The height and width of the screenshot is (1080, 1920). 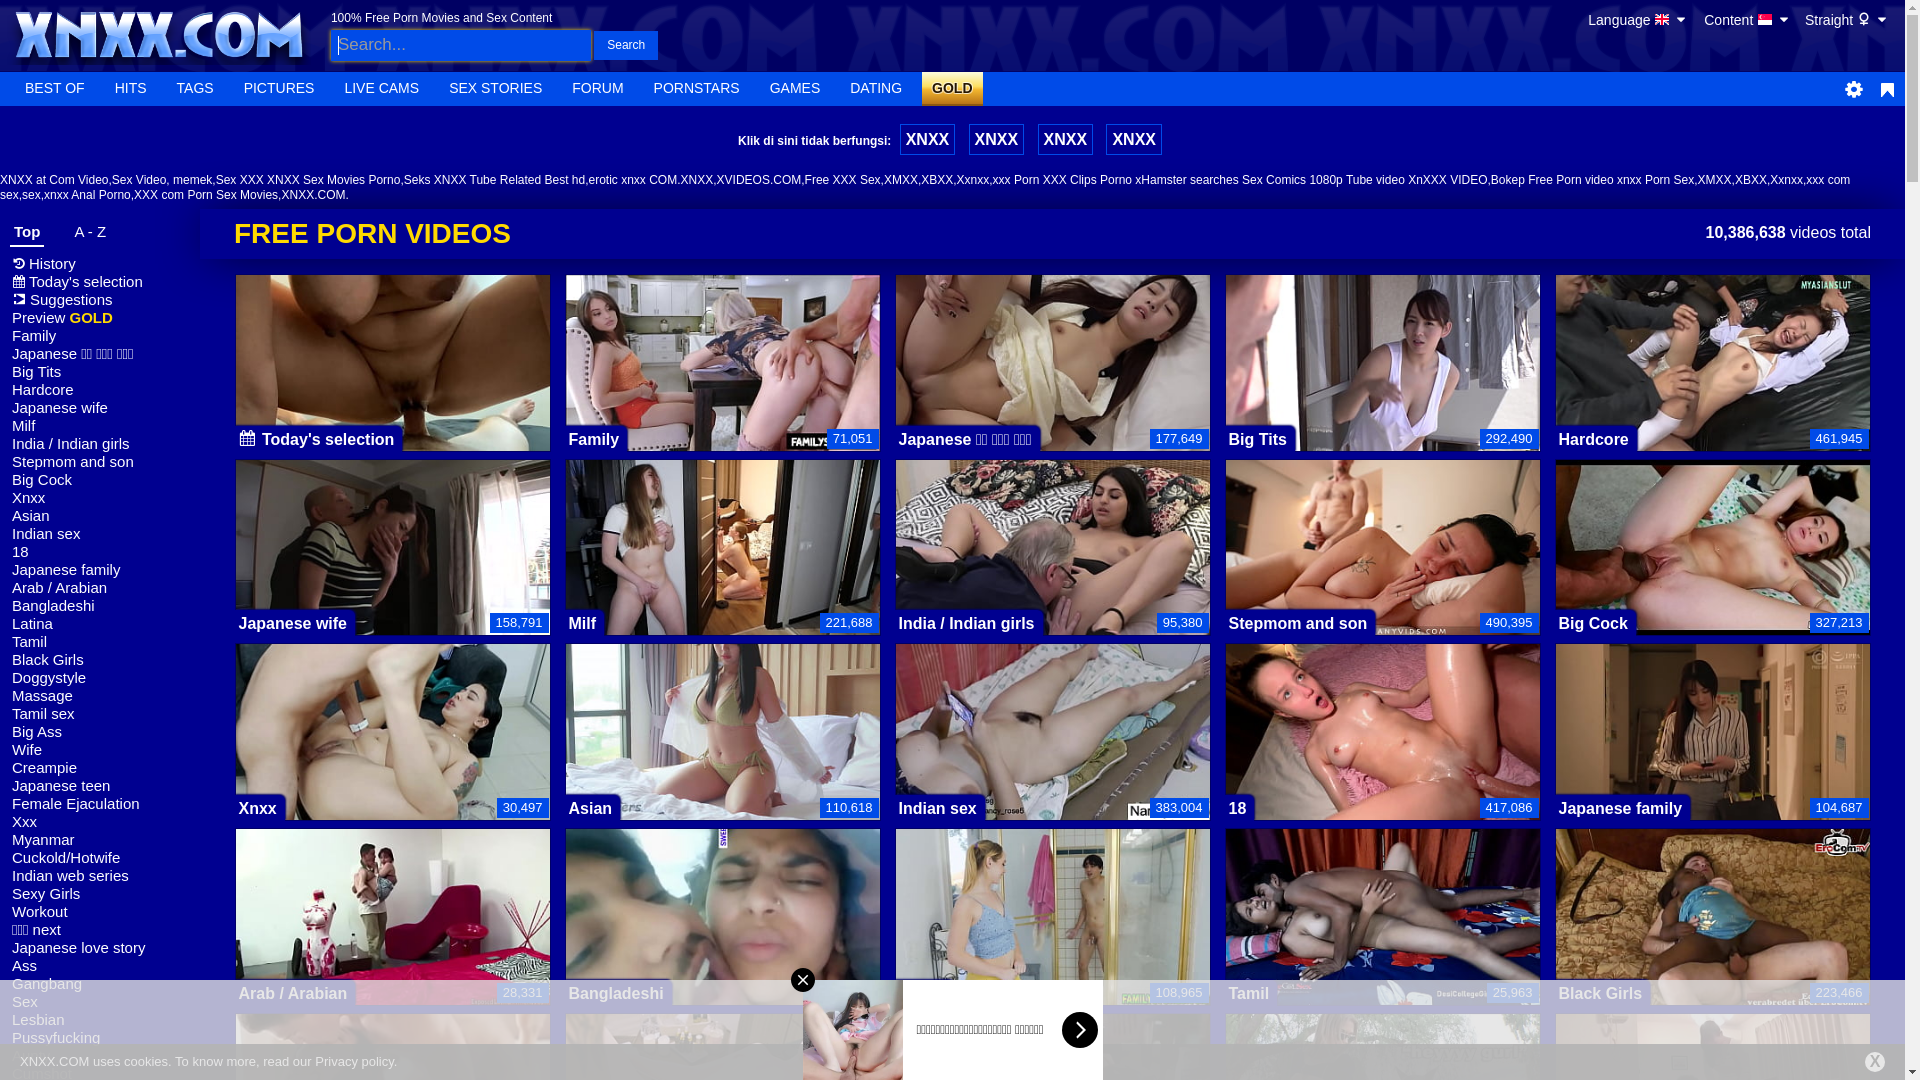 I want to click on Indian sex, so click(x=937, y=808).